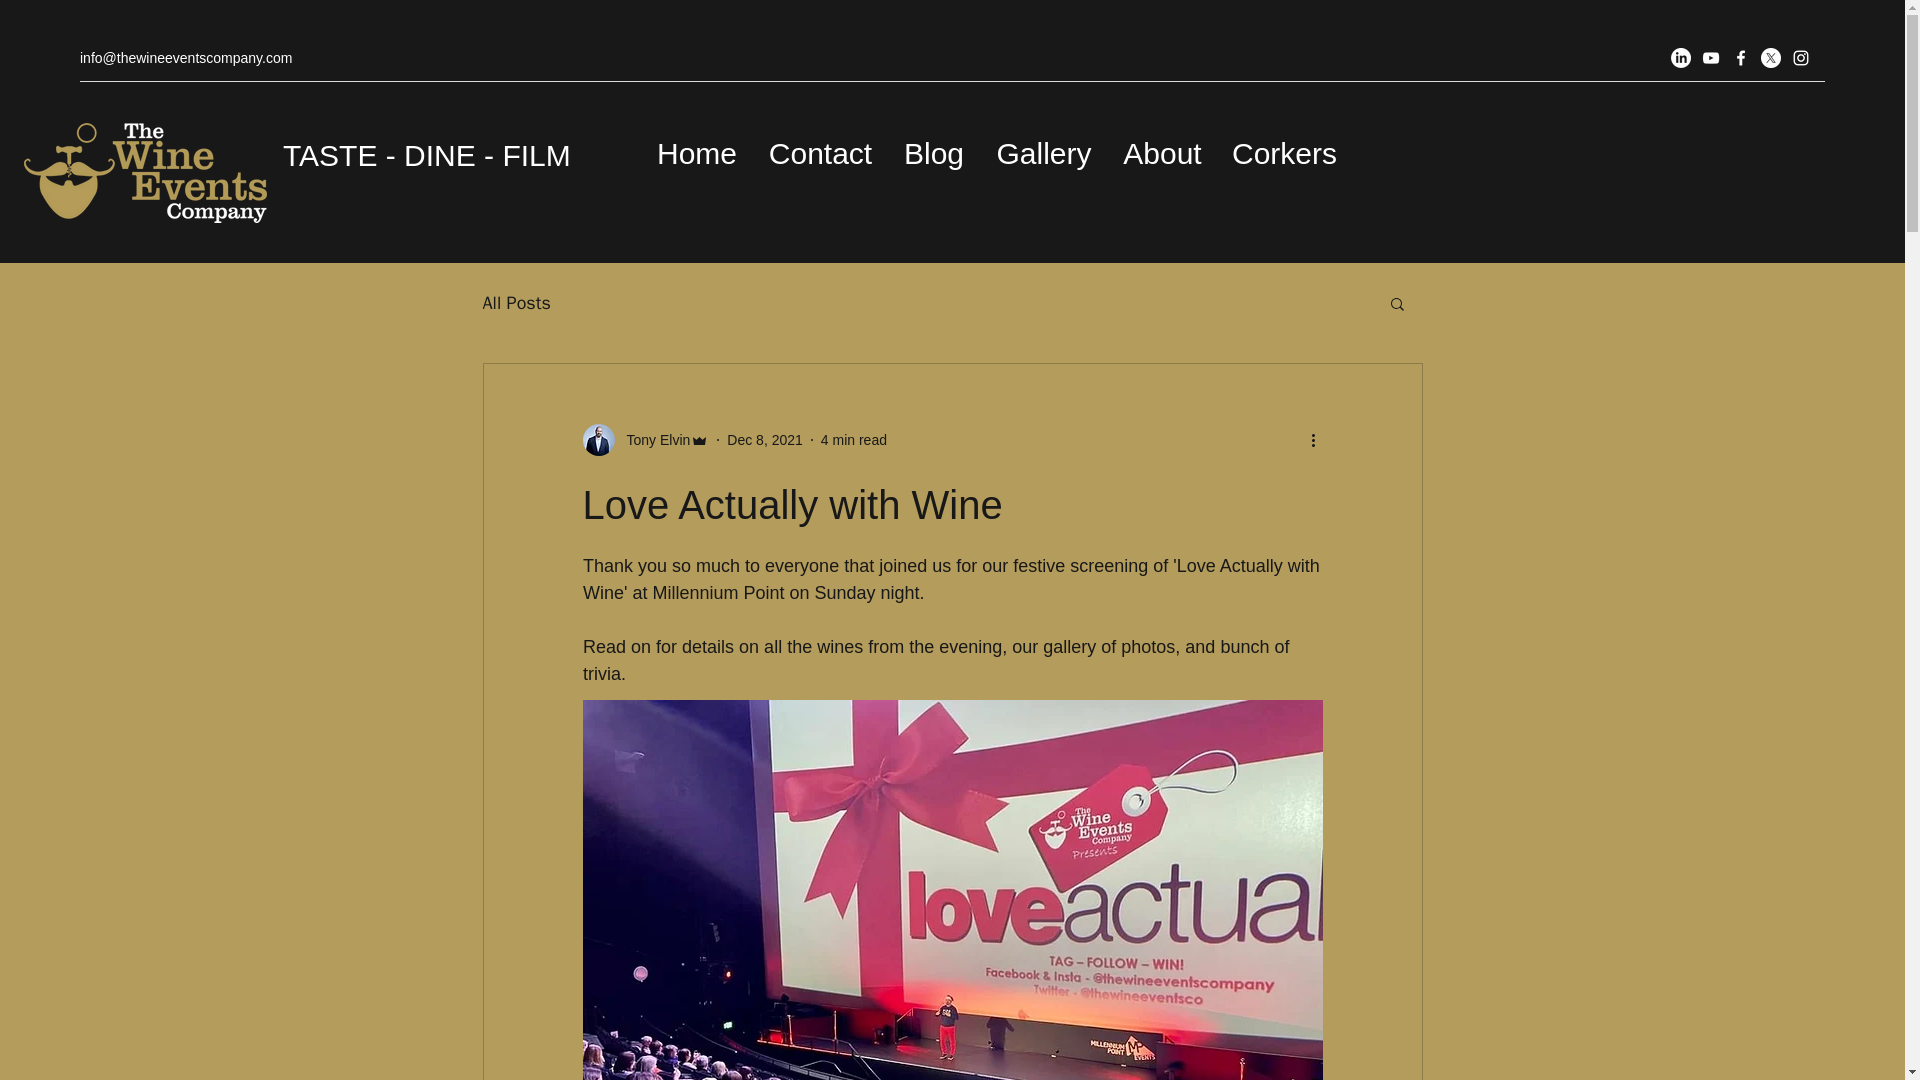 The image size is (1920, 1080). Describe the element at coordinates (652, 440) in the screenshot. I see `Tony Elvin` at that location.